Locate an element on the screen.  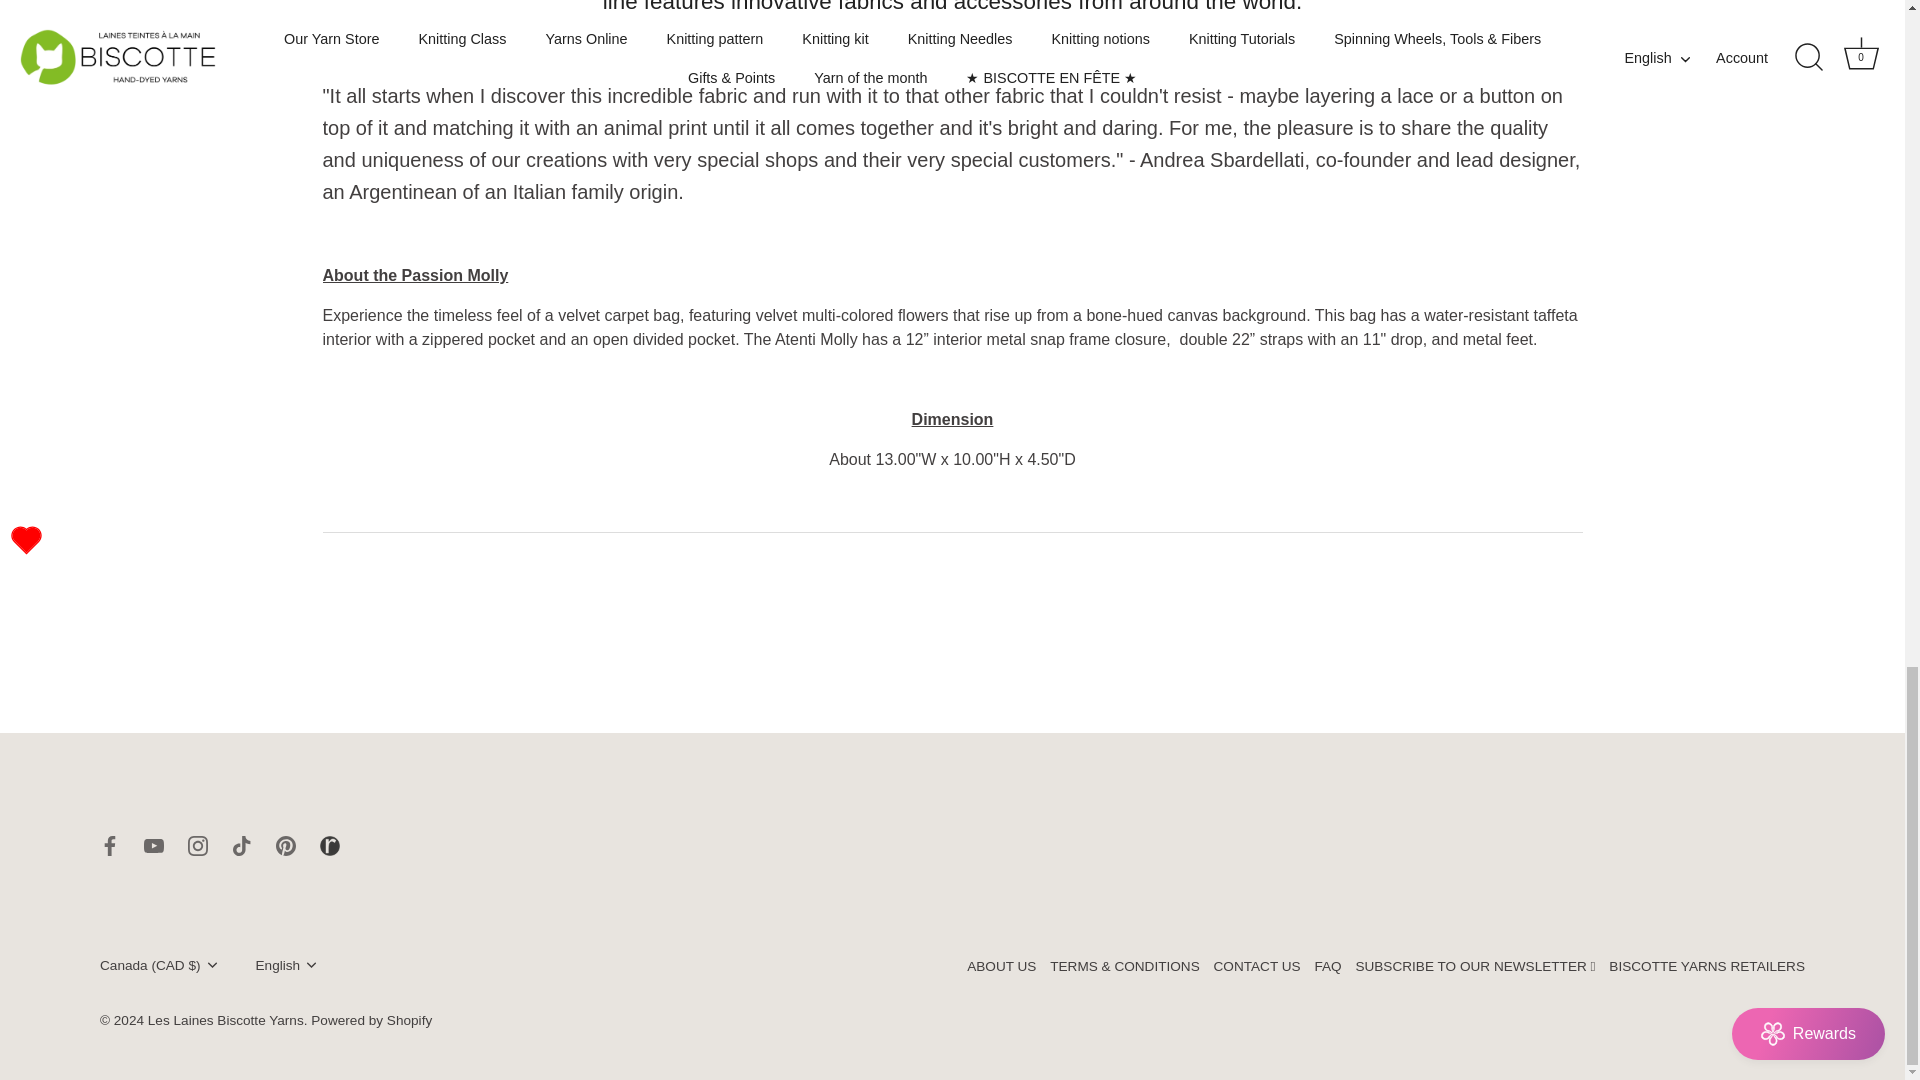
Pinterest is located at coordinates (286, 846).